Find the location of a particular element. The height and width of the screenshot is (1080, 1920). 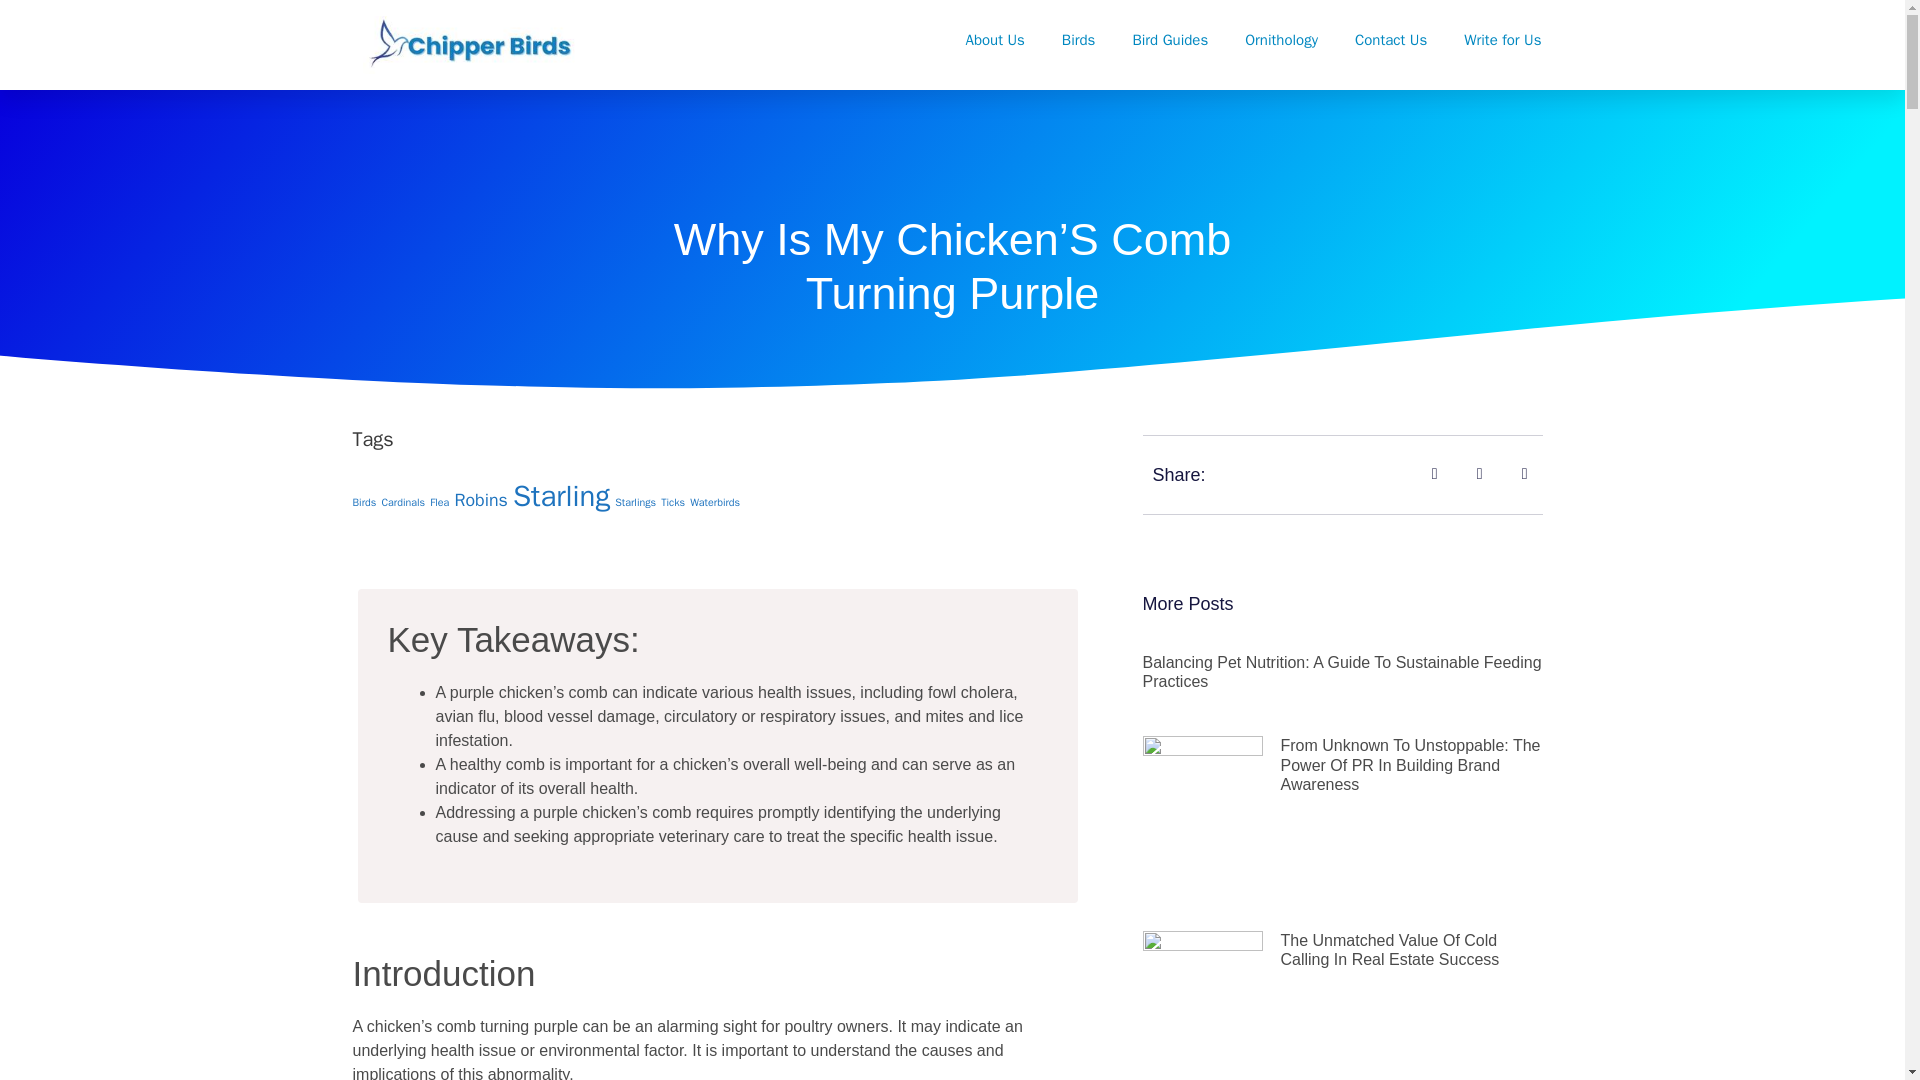

Ornithology is located at coordinates (1282, 40).